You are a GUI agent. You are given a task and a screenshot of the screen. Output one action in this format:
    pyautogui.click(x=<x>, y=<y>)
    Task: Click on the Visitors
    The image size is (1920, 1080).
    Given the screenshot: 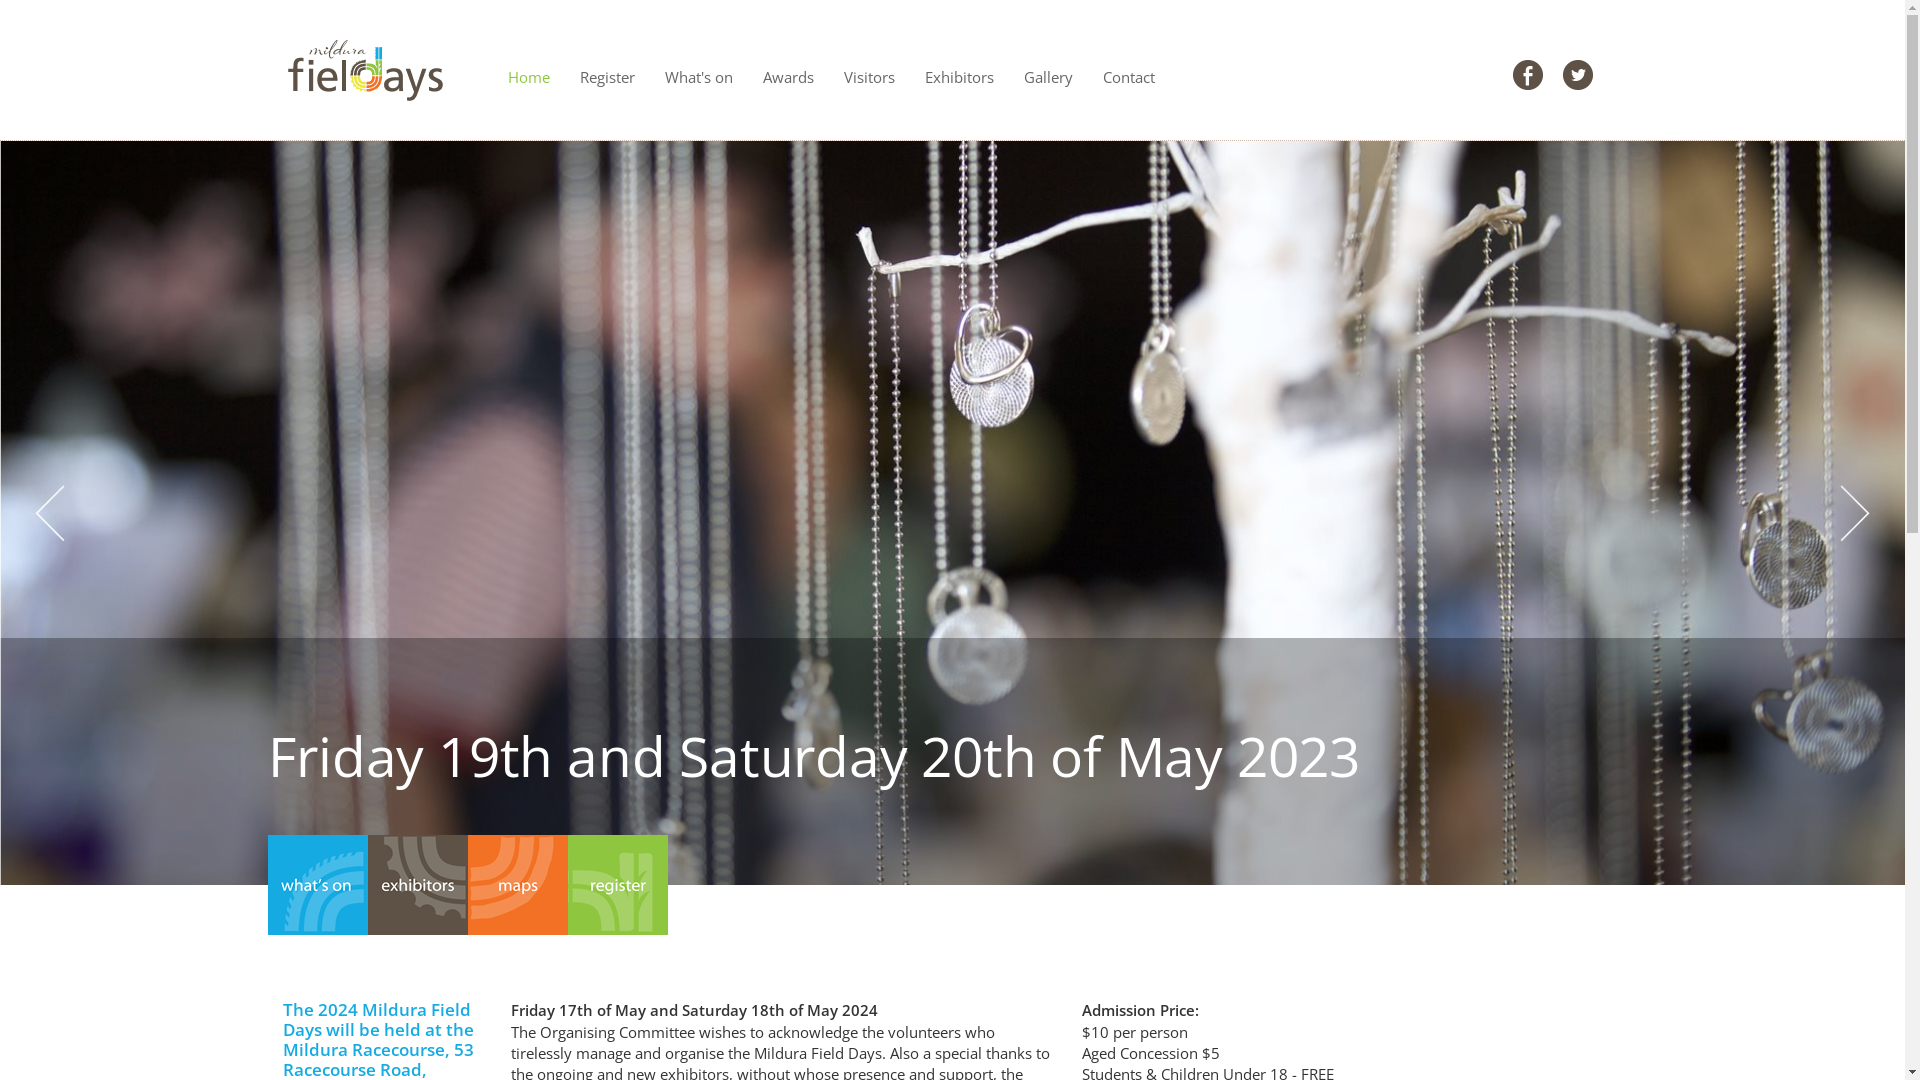 What is the action you would take?
    pyautogui.click(x=868, y=70)
    